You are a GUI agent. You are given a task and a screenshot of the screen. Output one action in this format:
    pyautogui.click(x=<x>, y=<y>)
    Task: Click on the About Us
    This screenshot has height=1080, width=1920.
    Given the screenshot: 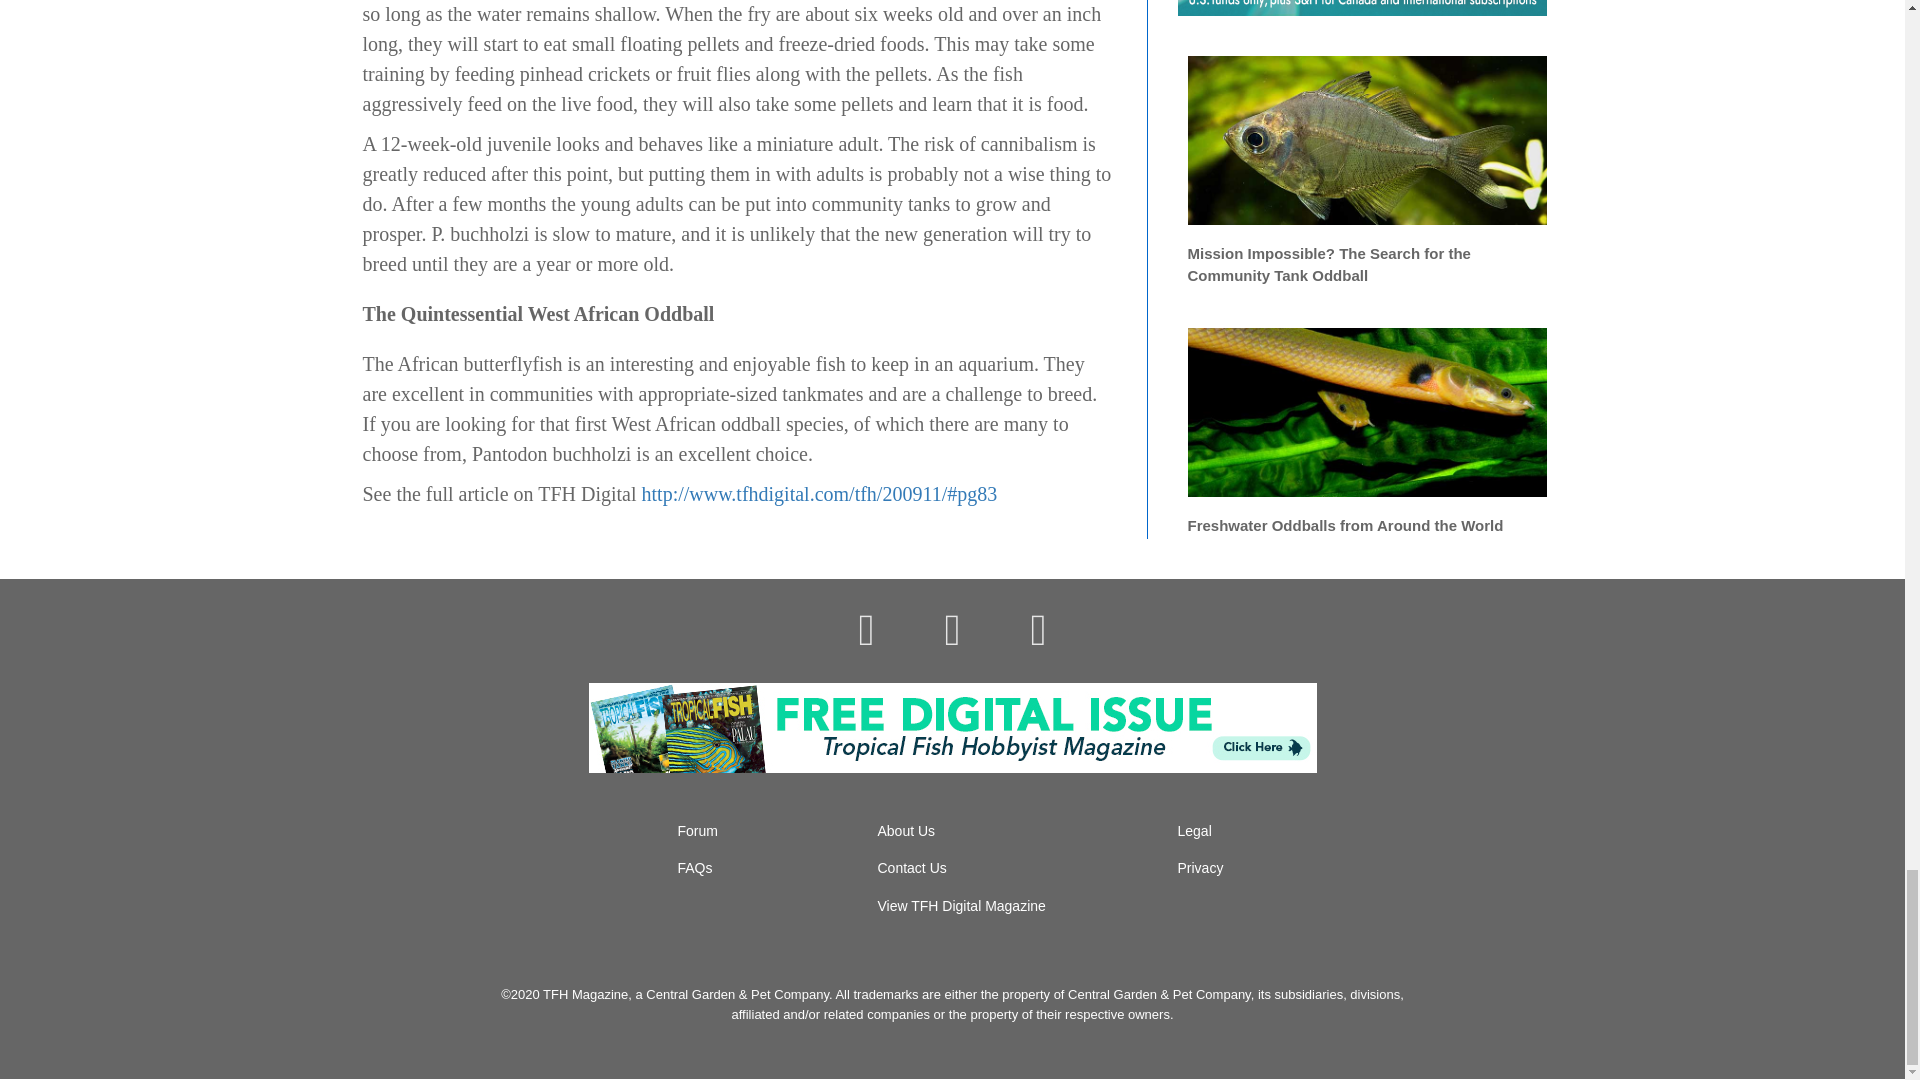 What is the action you would take?
    pyautogui.click(x=906, y=830)
    